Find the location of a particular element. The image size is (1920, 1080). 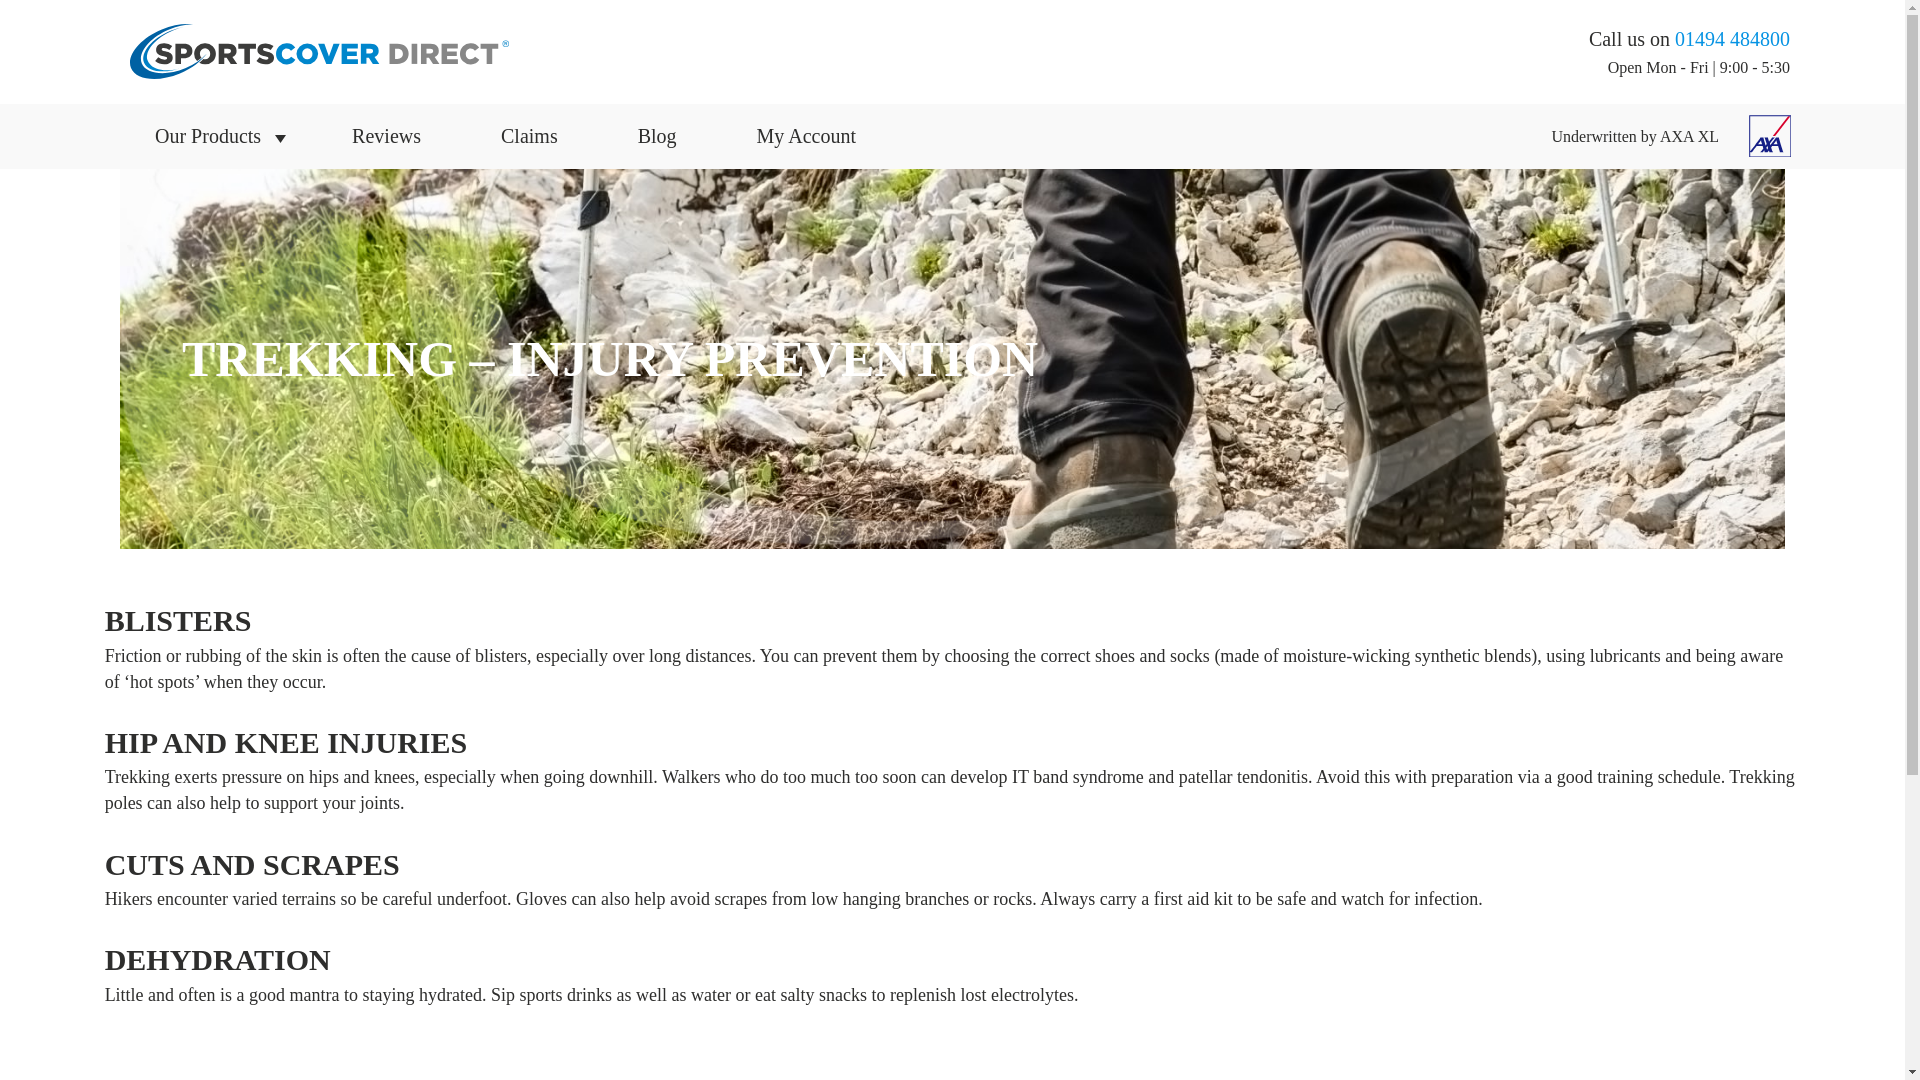

Our Products is located at coordinates (214, 136).